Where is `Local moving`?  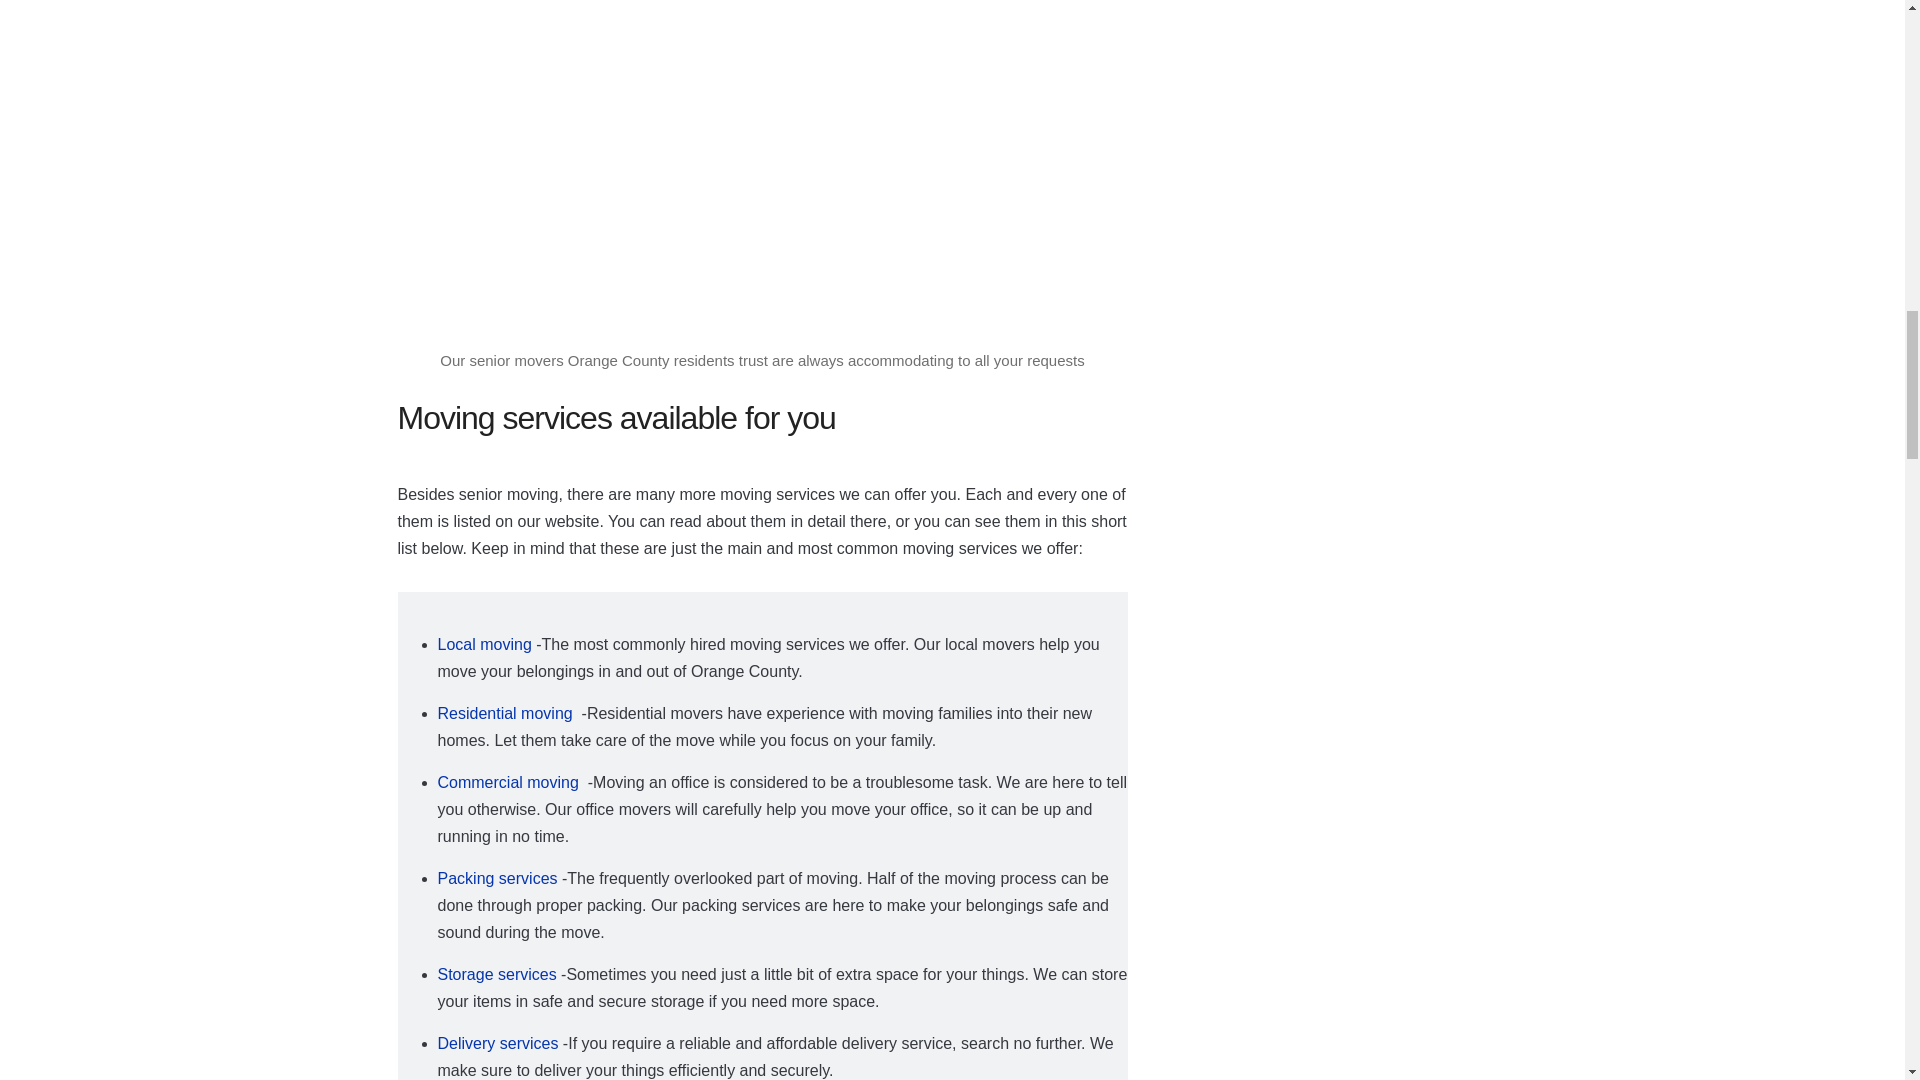
Local moving is located at coordinates (484, 644).